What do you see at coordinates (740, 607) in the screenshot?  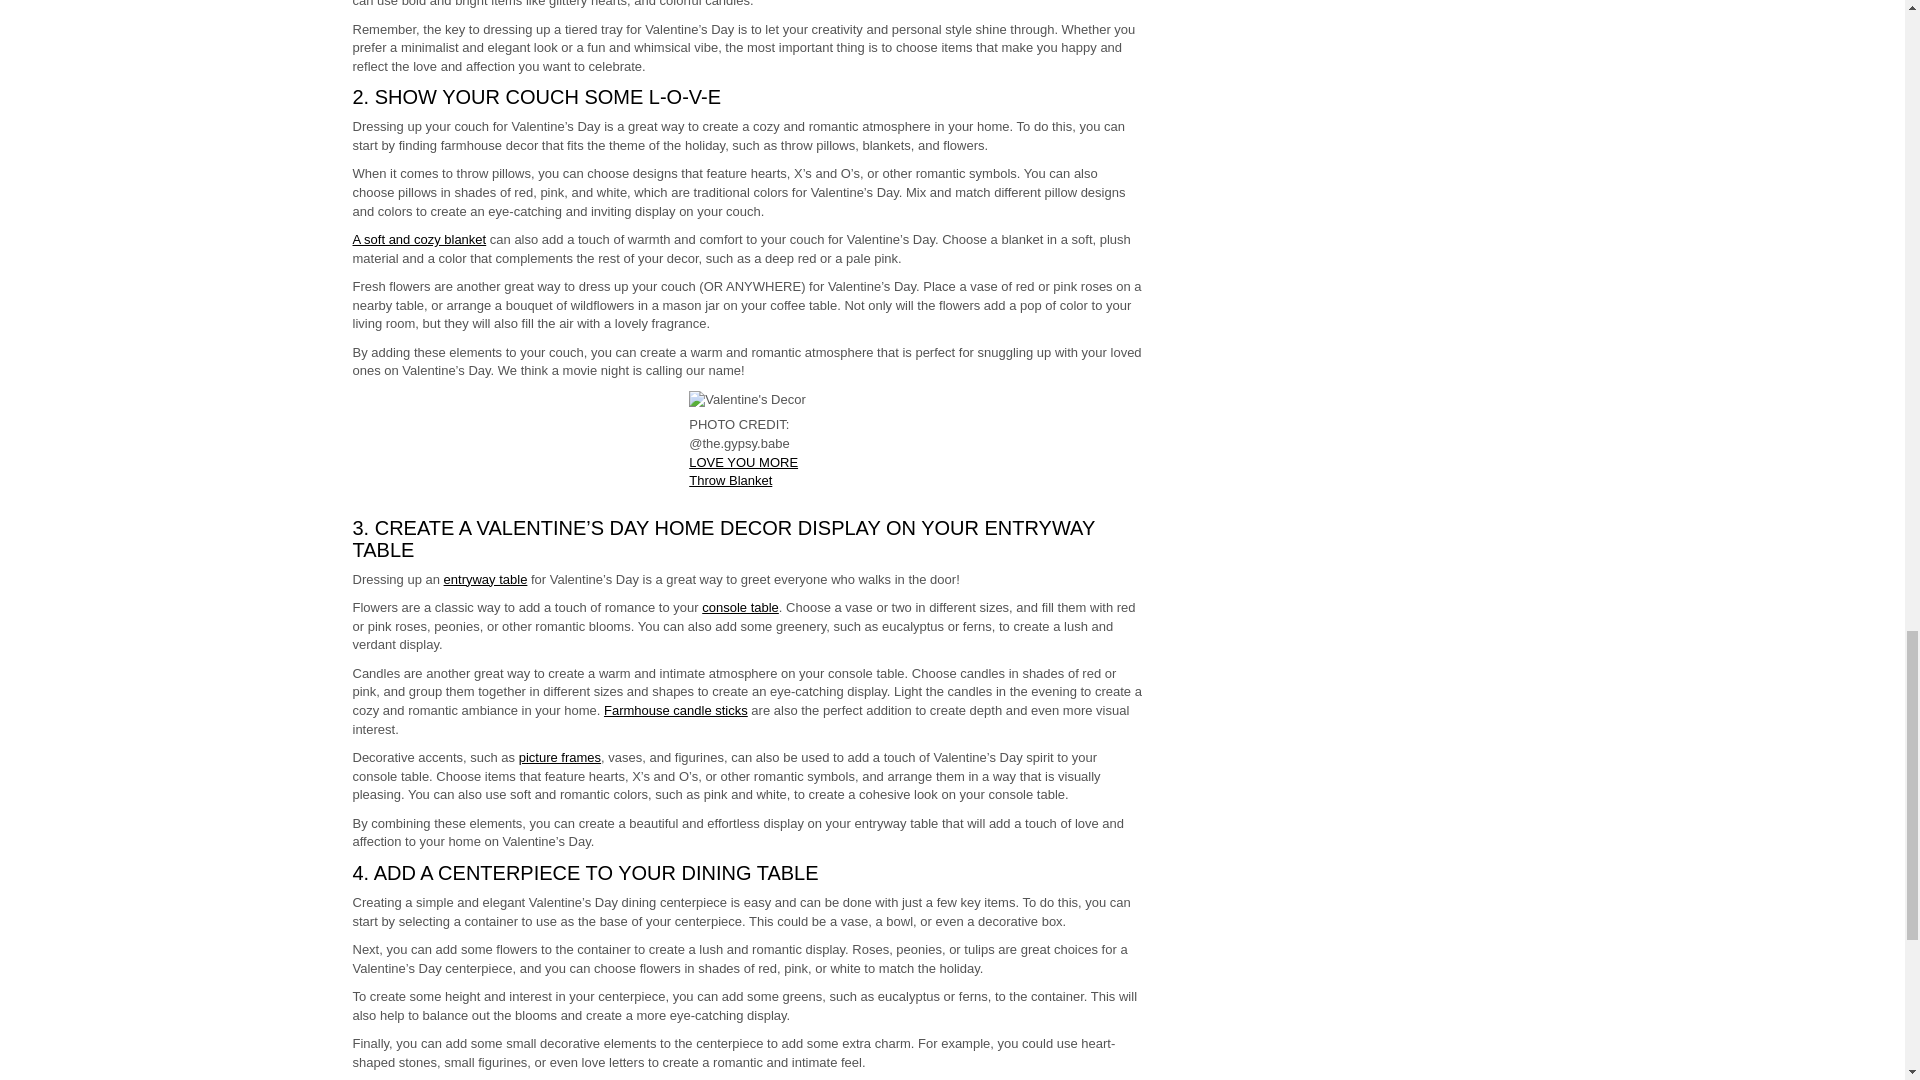 I see `console table` at bounding box center [740, 607].